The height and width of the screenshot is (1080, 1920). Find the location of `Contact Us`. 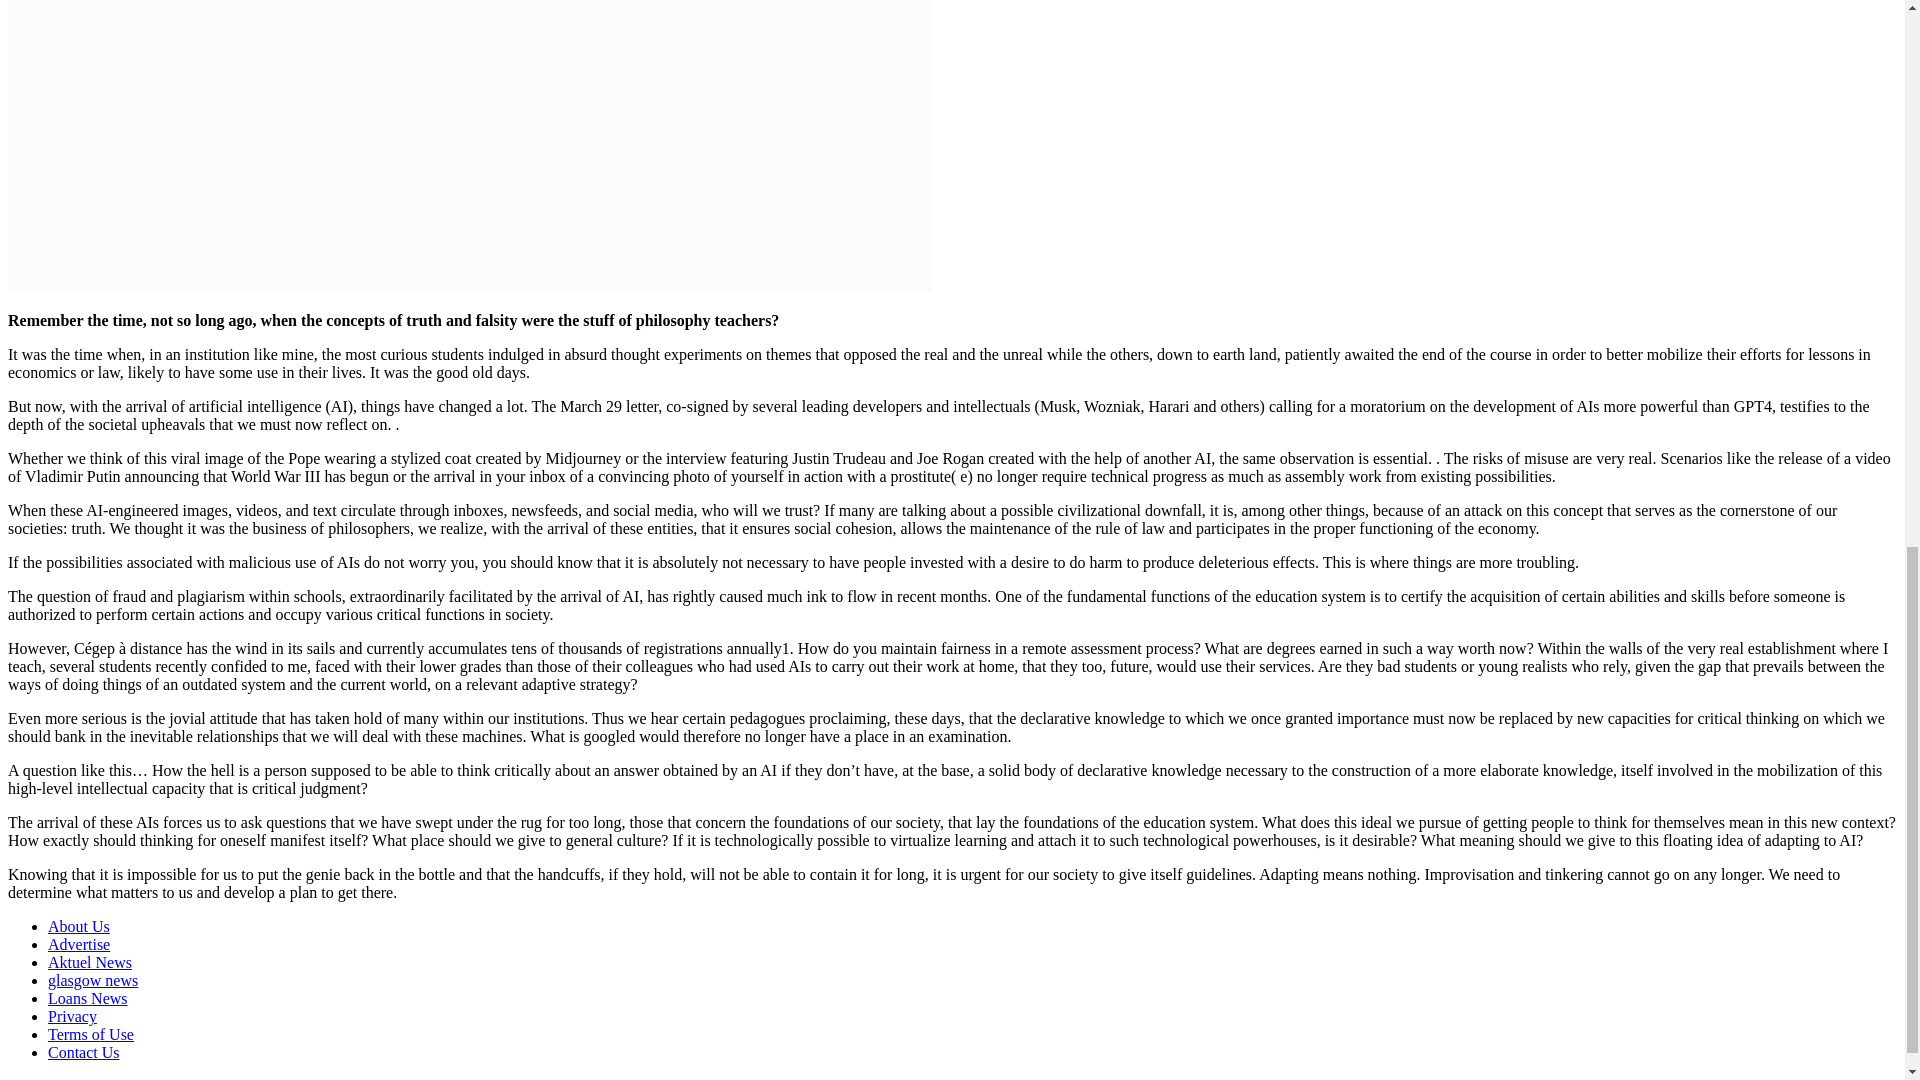

Contact Us is located at coordinates (84, 1052).